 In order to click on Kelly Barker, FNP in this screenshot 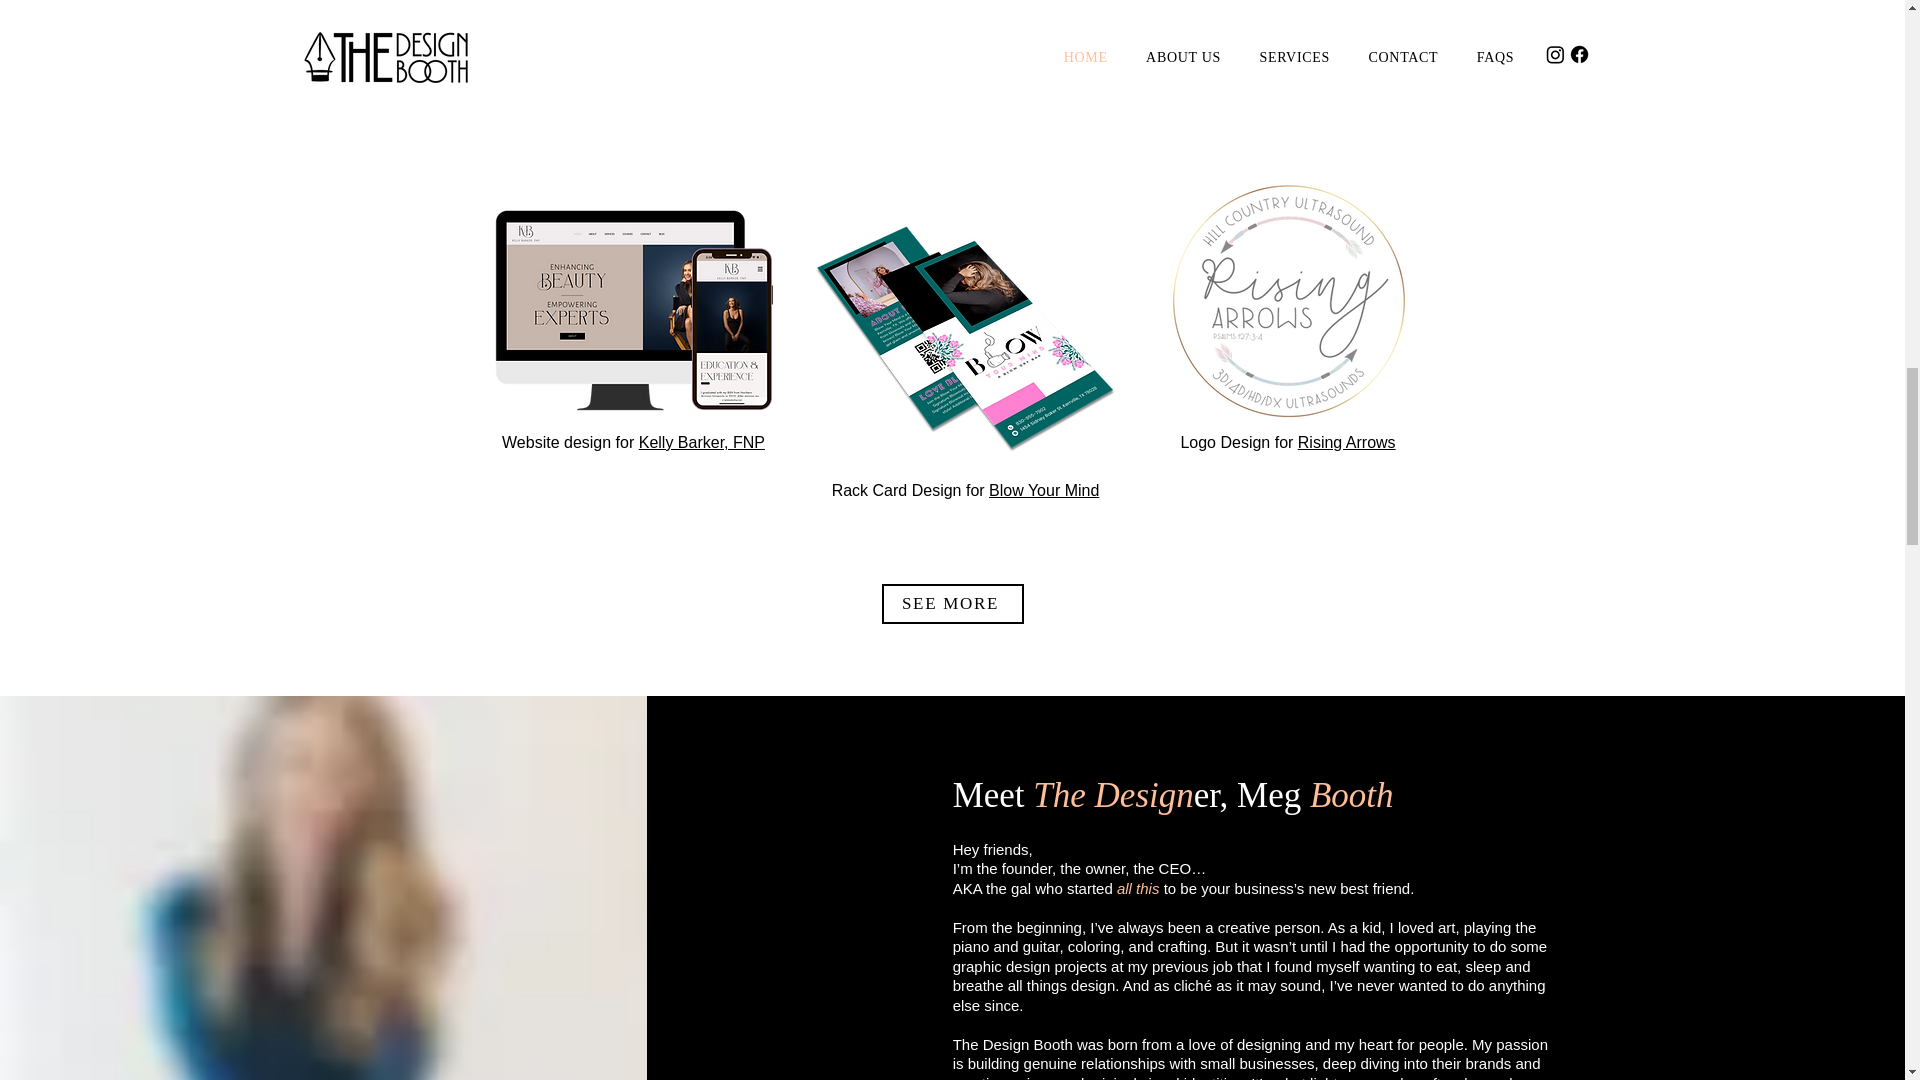, I will do `click(702, 442)`.